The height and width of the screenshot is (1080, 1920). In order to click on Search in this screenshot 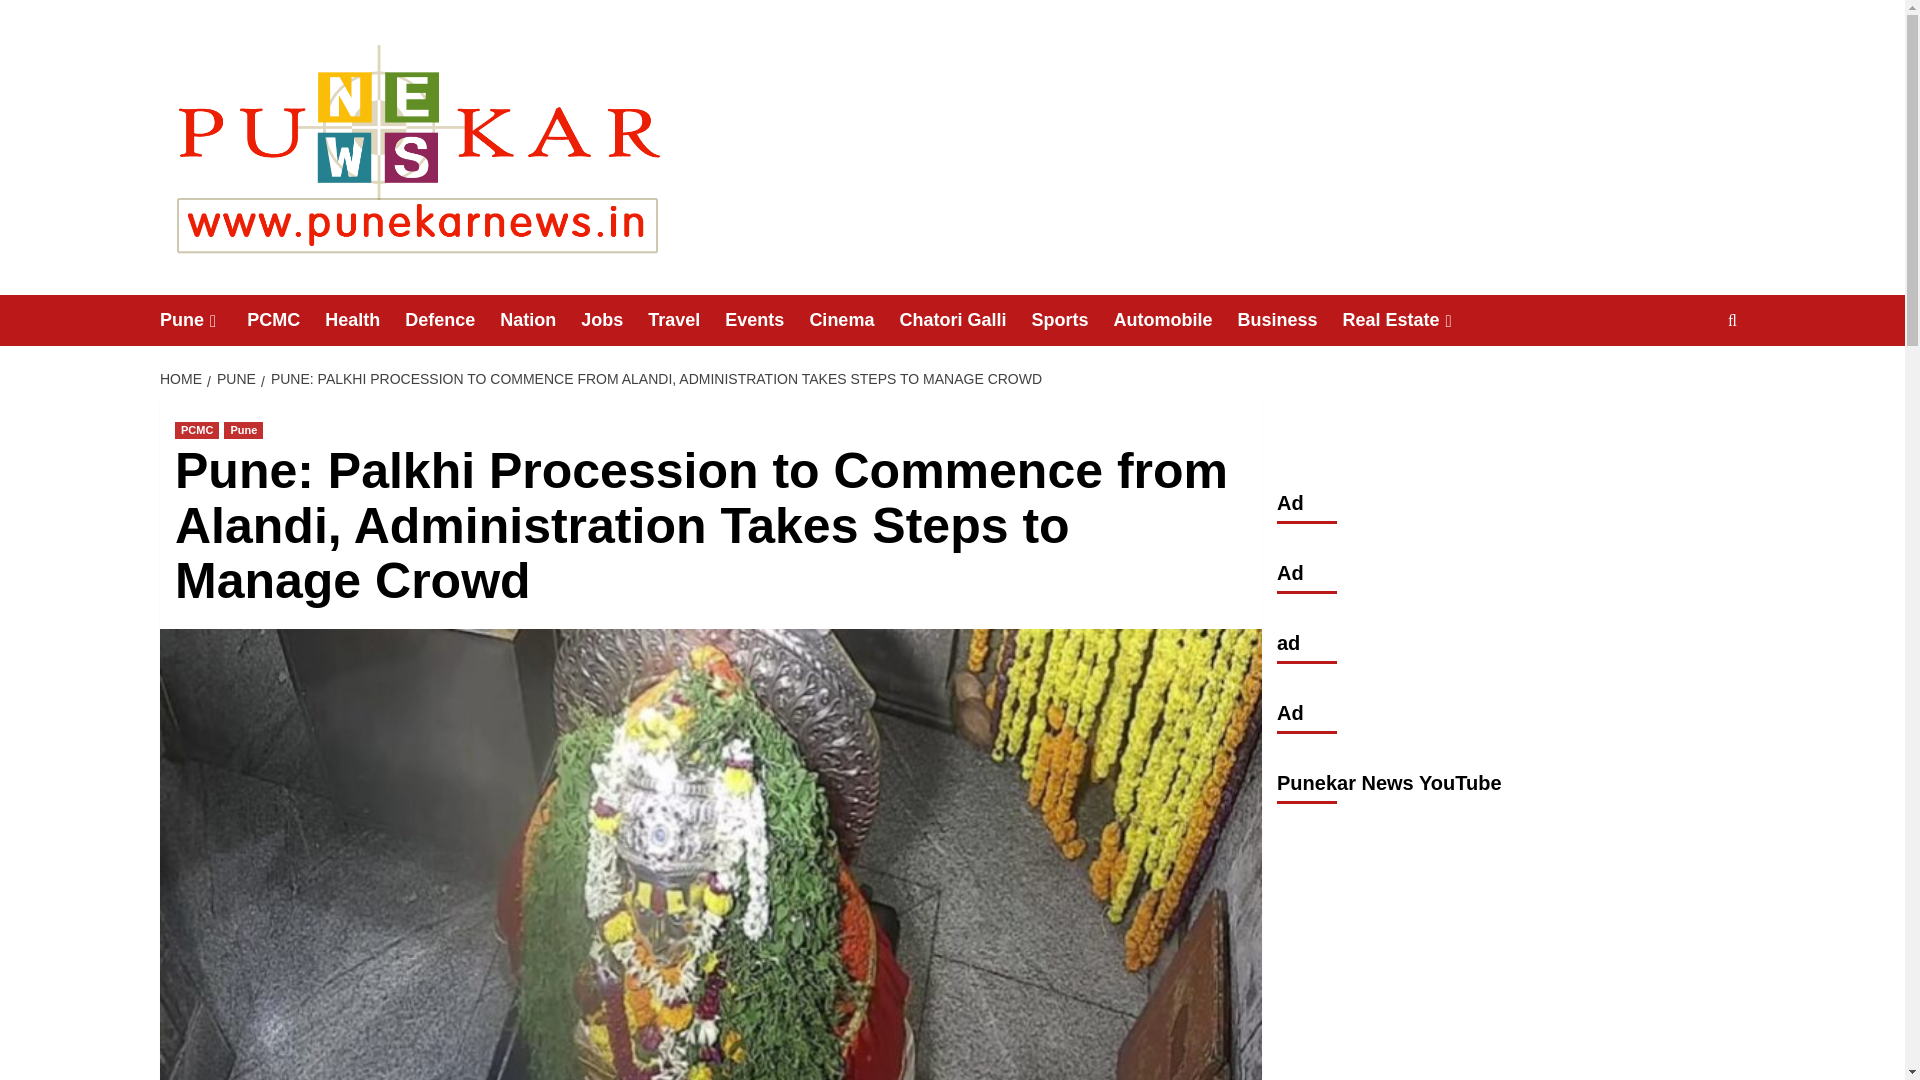, I will do `click(1686, 382)`.